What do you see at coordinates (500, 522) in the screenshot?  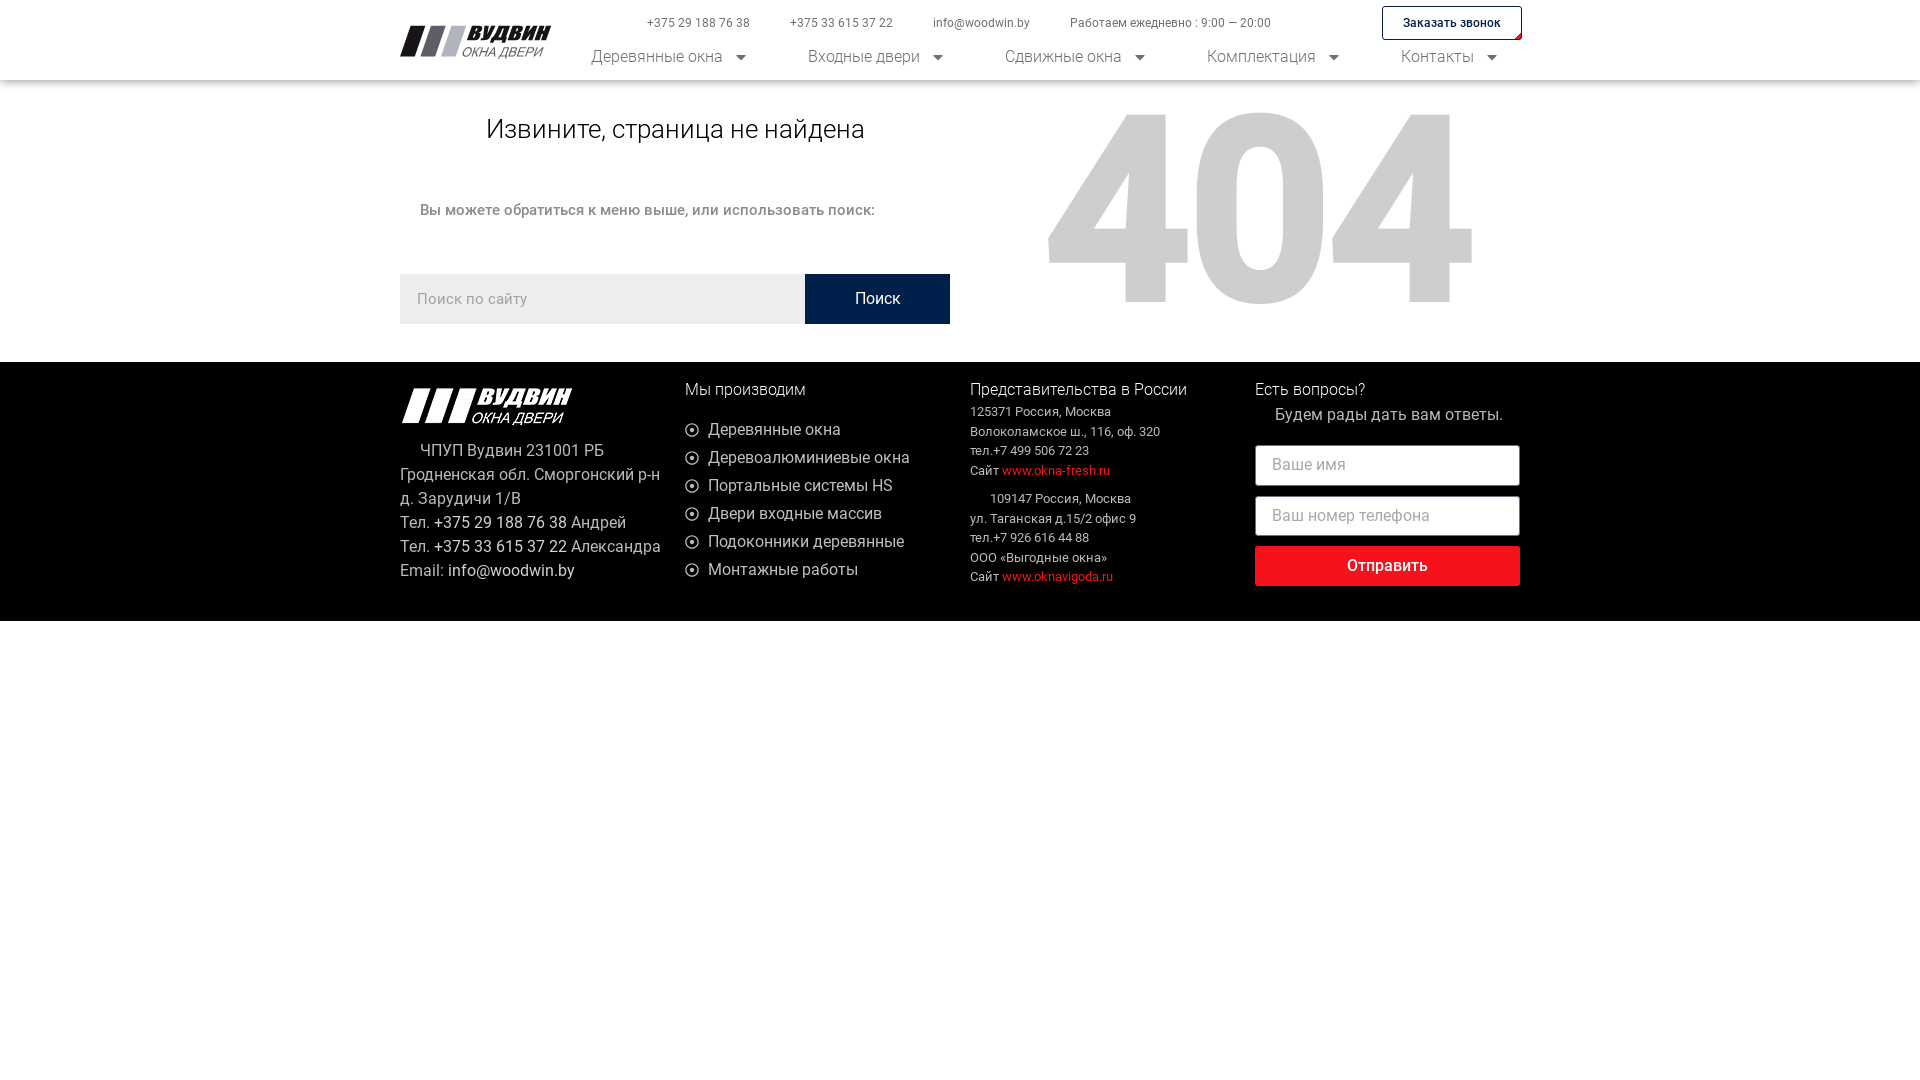 I see `+375 29 188 76 38` at bounding box center [500, 522].